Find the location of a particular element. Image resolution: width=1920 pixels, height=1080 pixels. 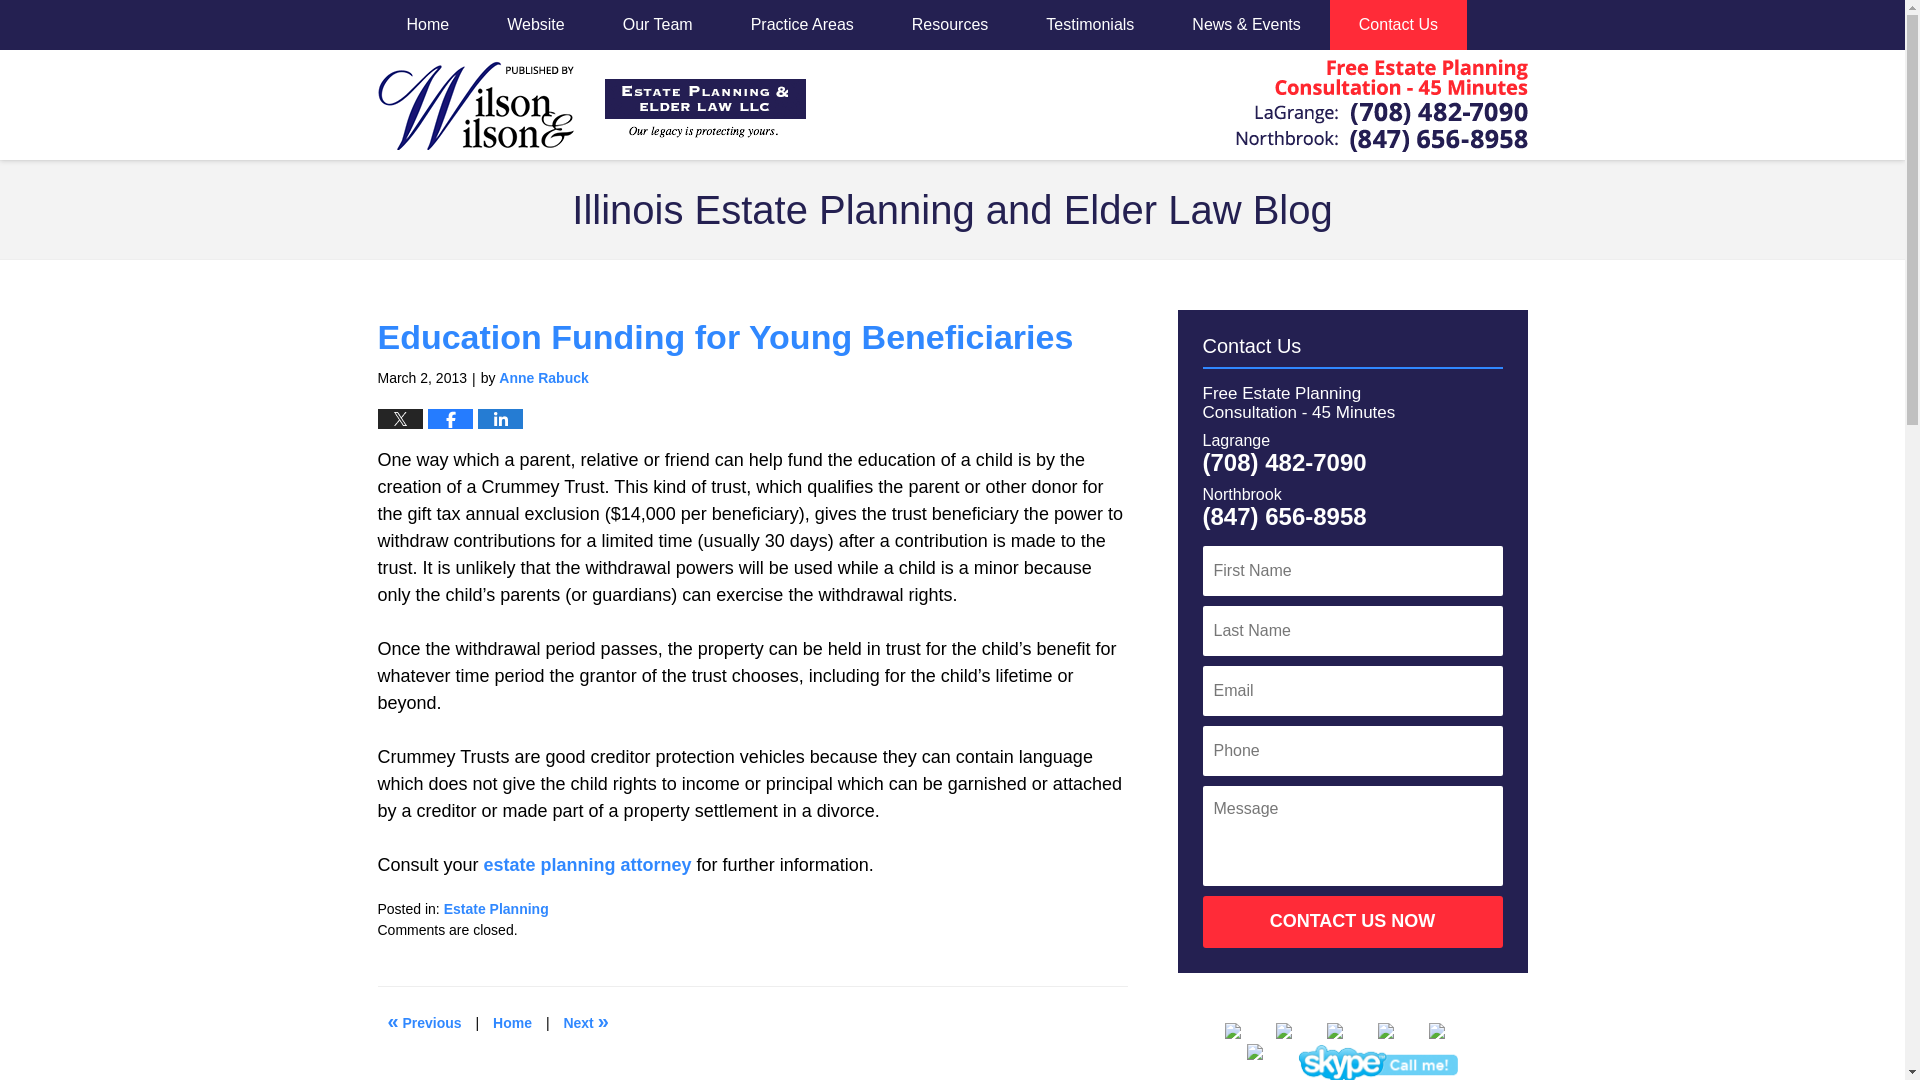

Twitter is located at coordinates (1299, 1030).